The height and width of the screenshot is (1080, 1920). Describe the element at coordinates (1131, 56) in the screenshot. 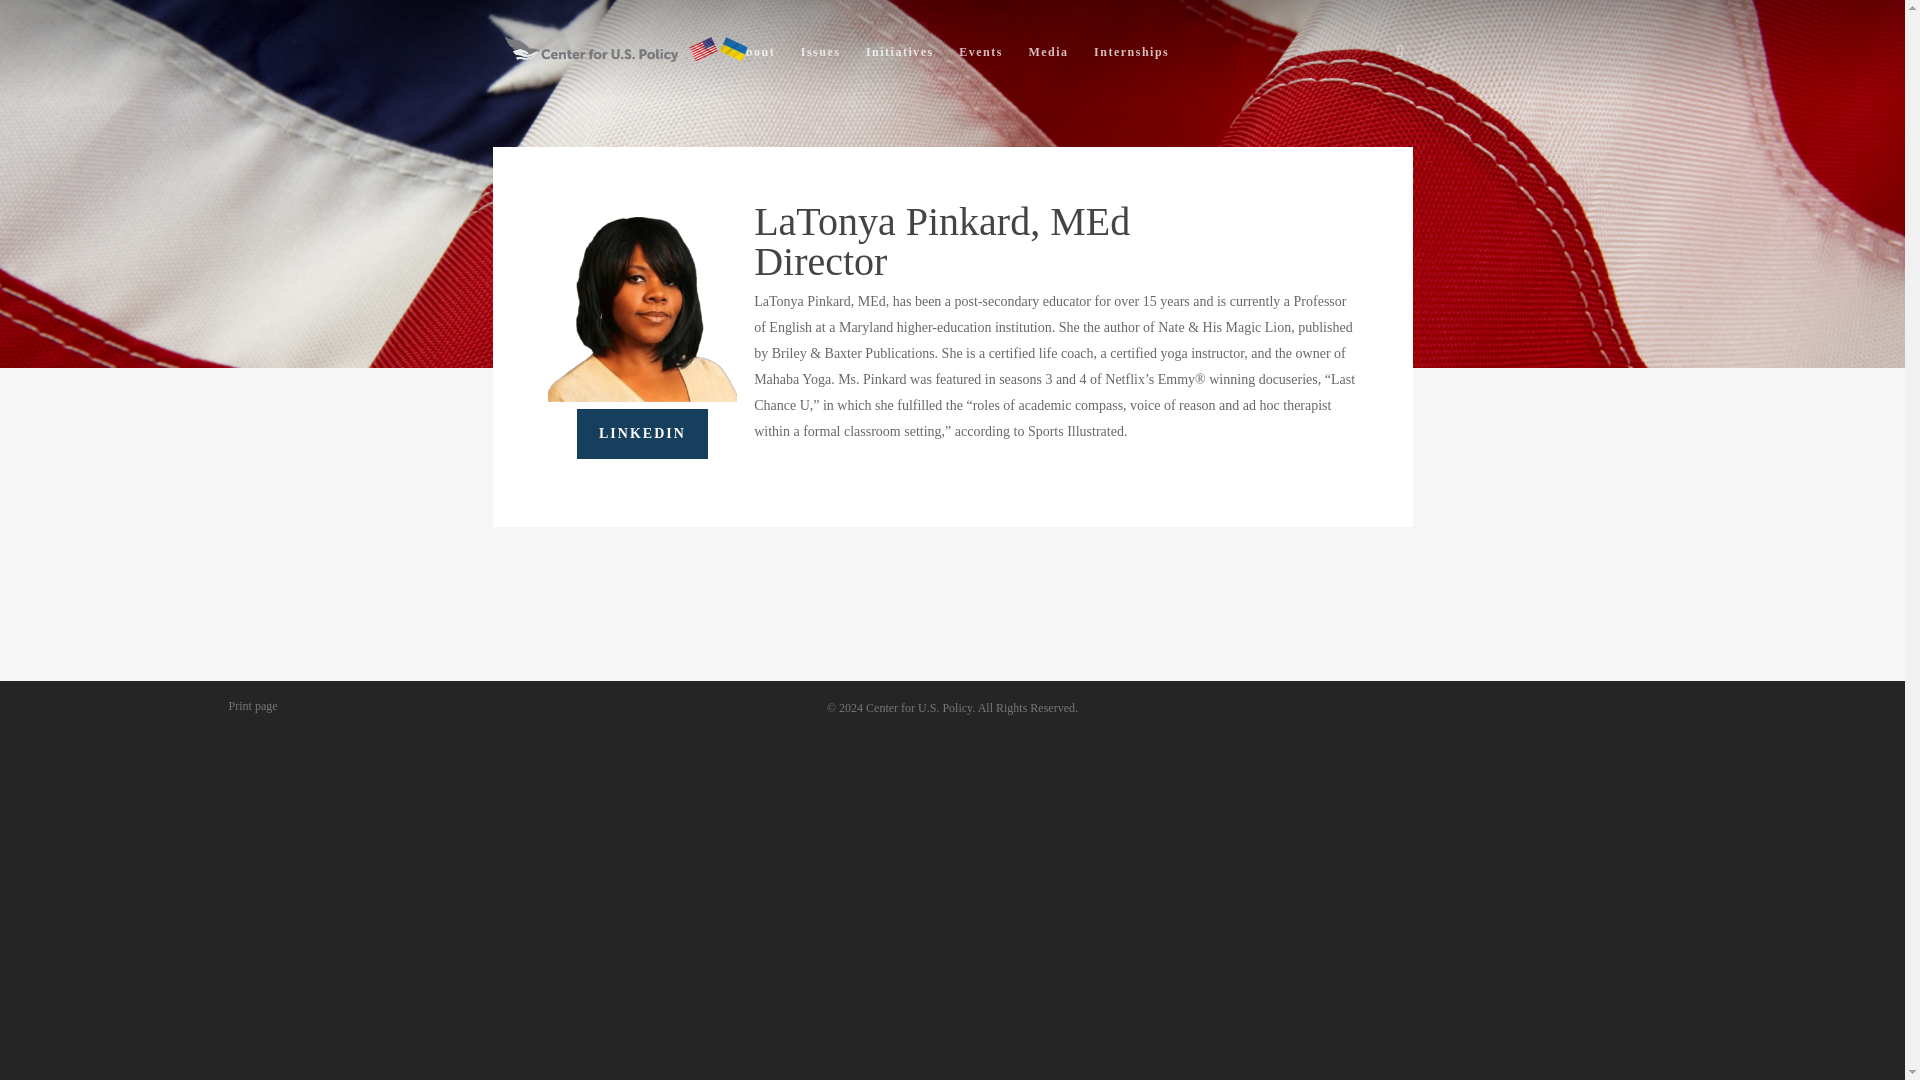

I see `Internships` at that location.